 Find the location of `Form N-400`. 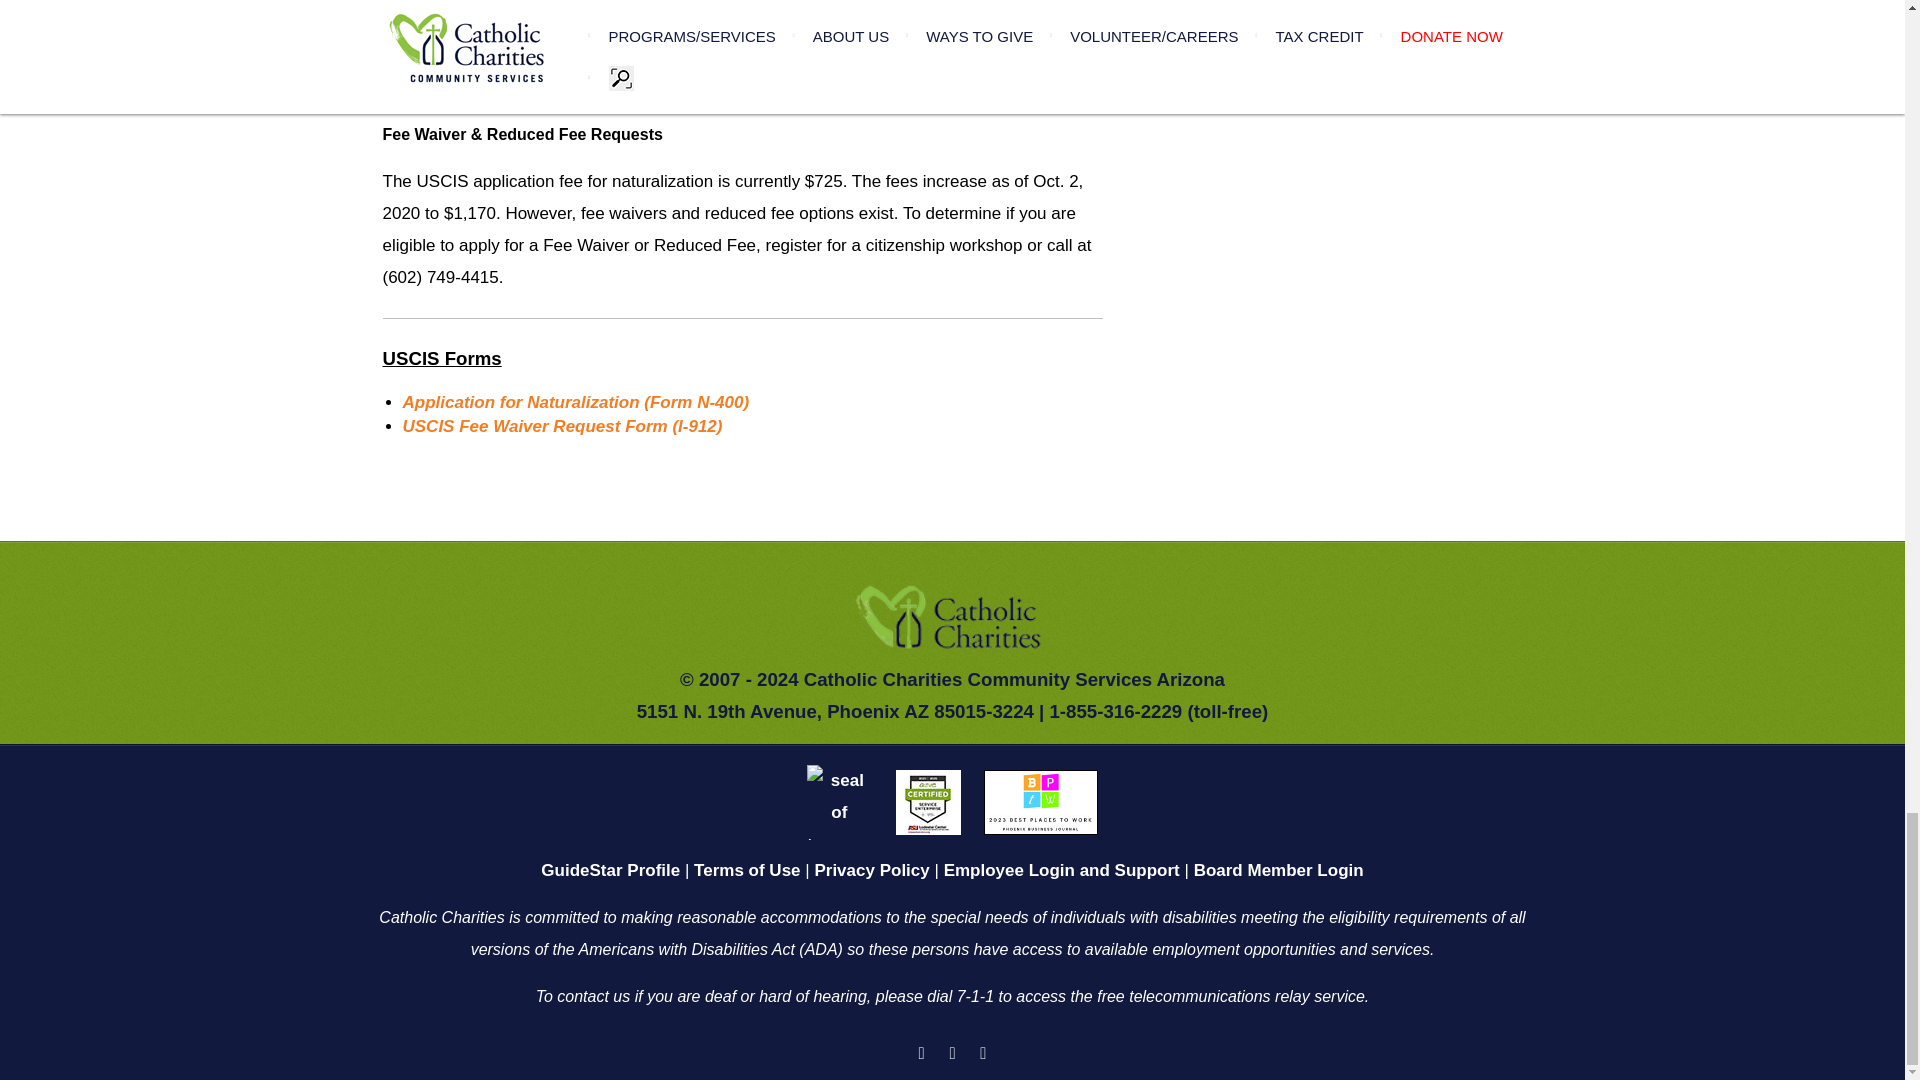

Form N-400 is located at coordinates (574, 402).